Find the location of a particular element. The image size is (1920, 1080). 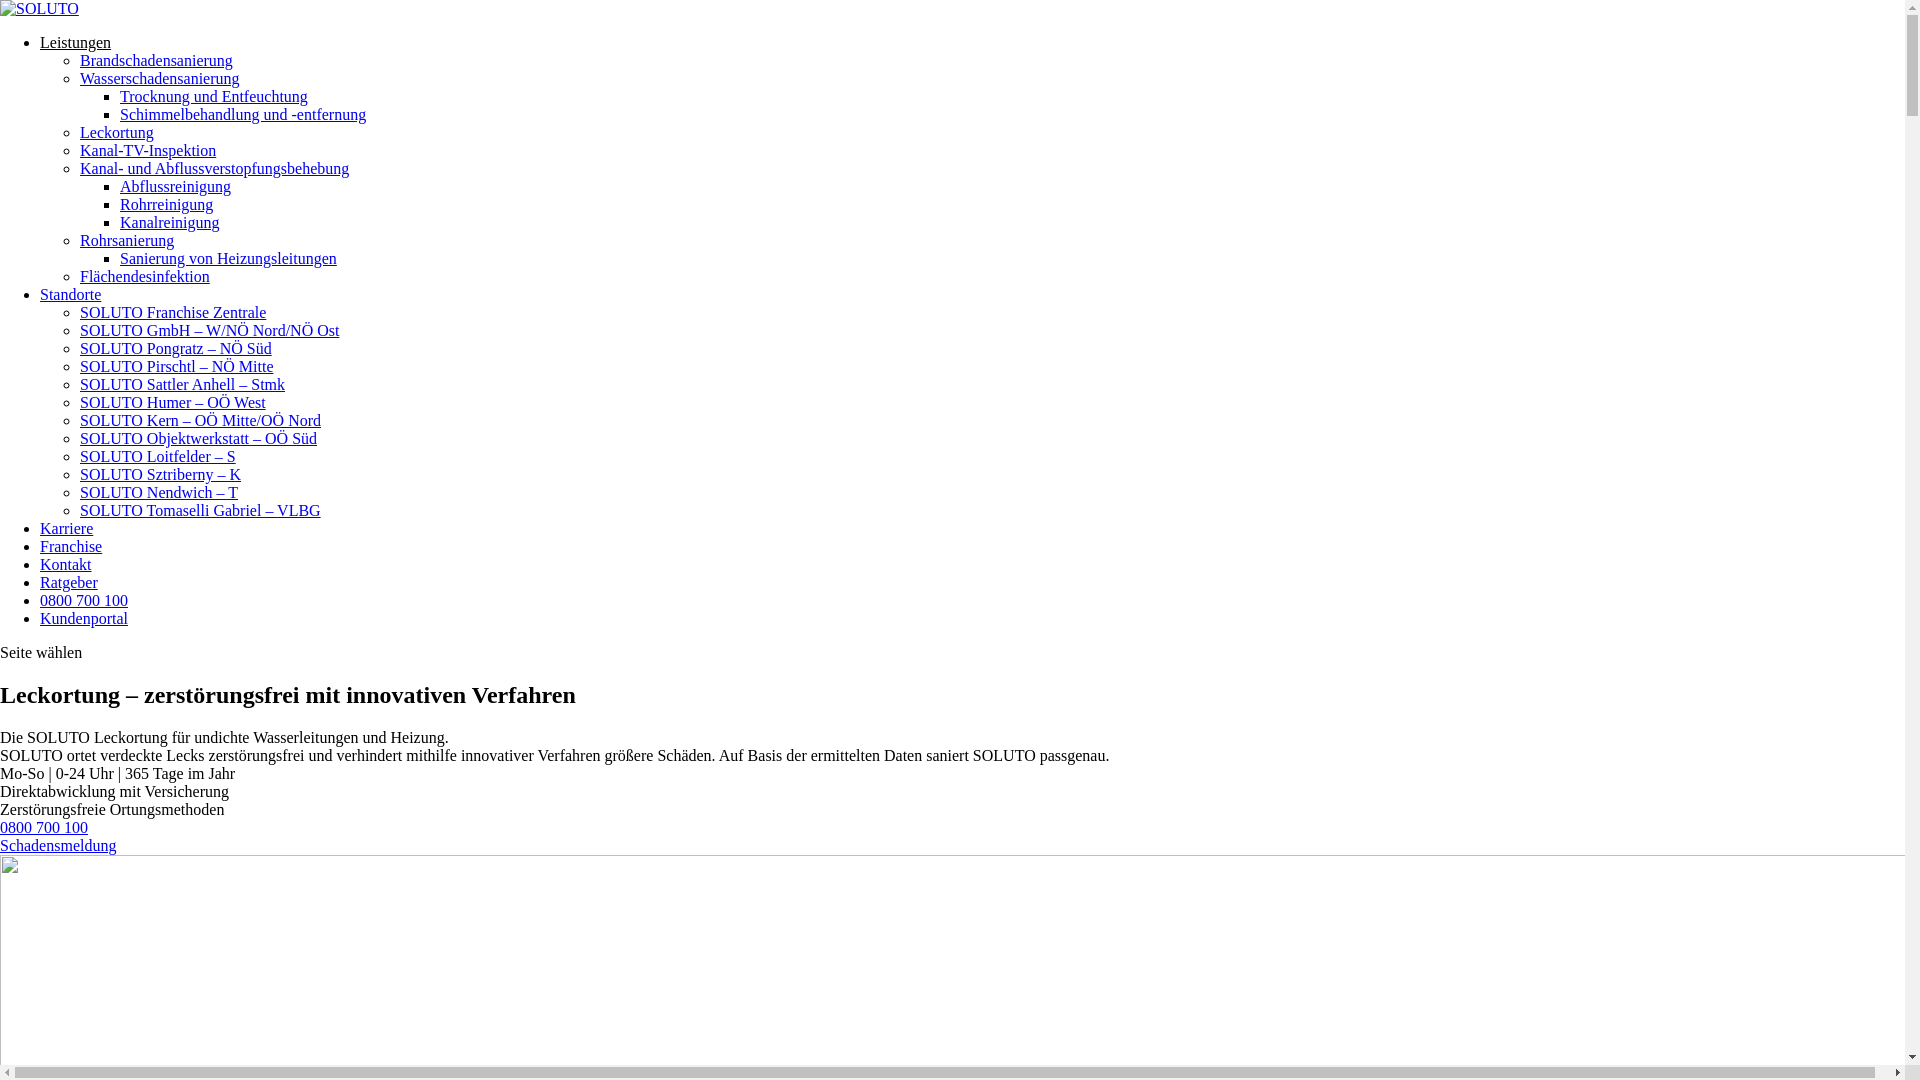

SOLUTO Franchise Zentrale is located at coordinates (173, 312).